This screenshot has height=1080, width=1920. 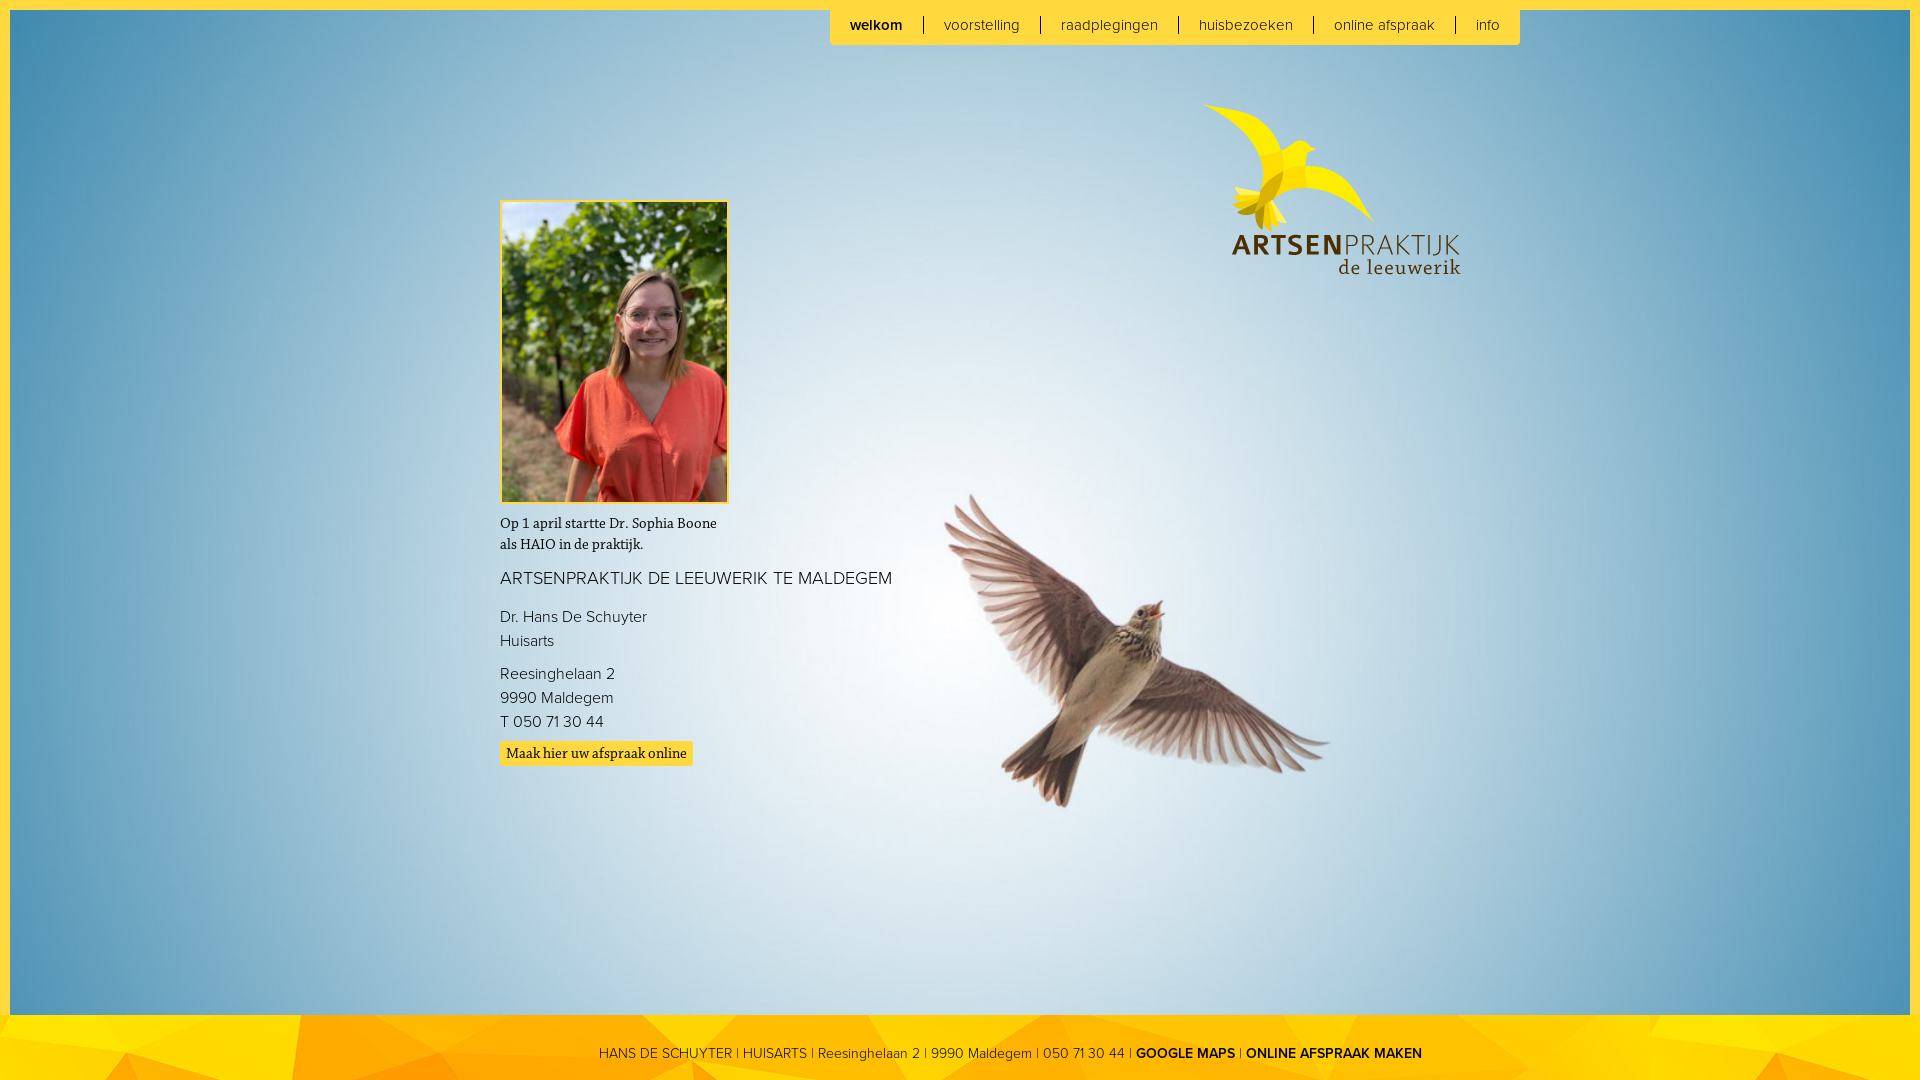 I want to click on huisbezoeken, so click(x=1246, y=25).